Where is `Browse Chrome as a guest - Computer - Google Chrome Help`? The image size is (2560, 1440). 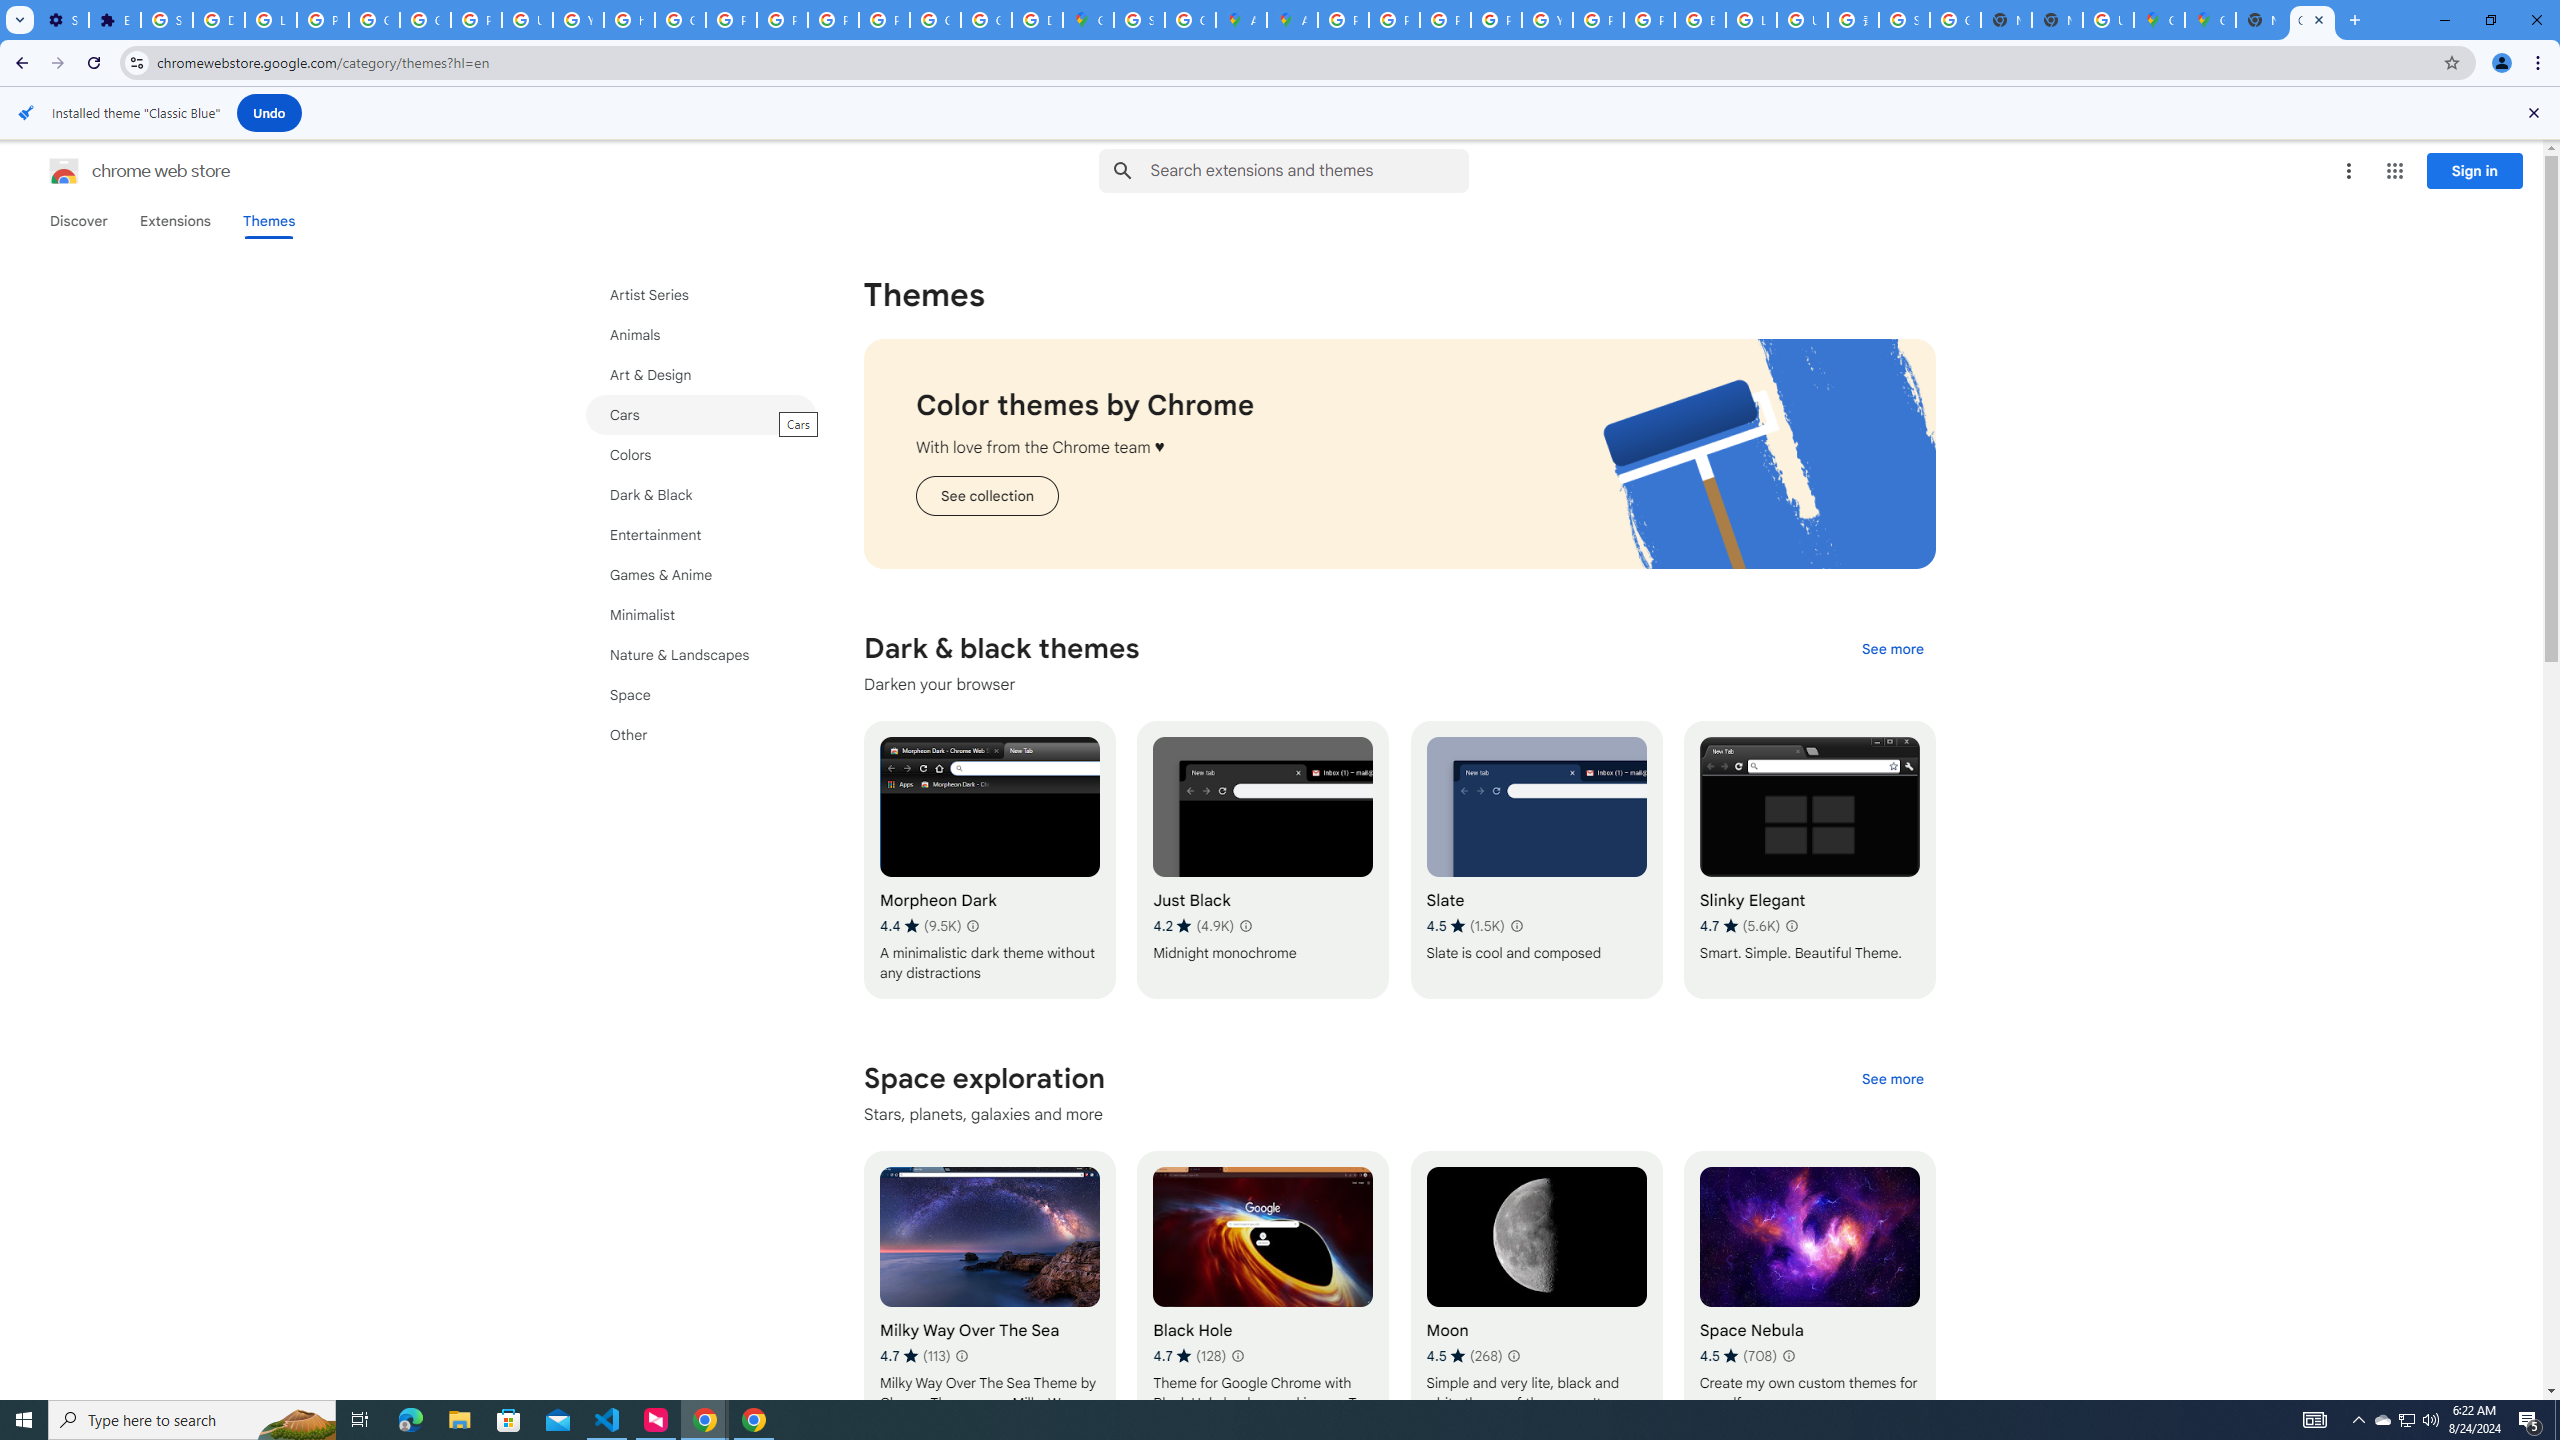 Browse Chrome as a guest - Computer - Google Chrome Help is located at coordinates (1700, 20).